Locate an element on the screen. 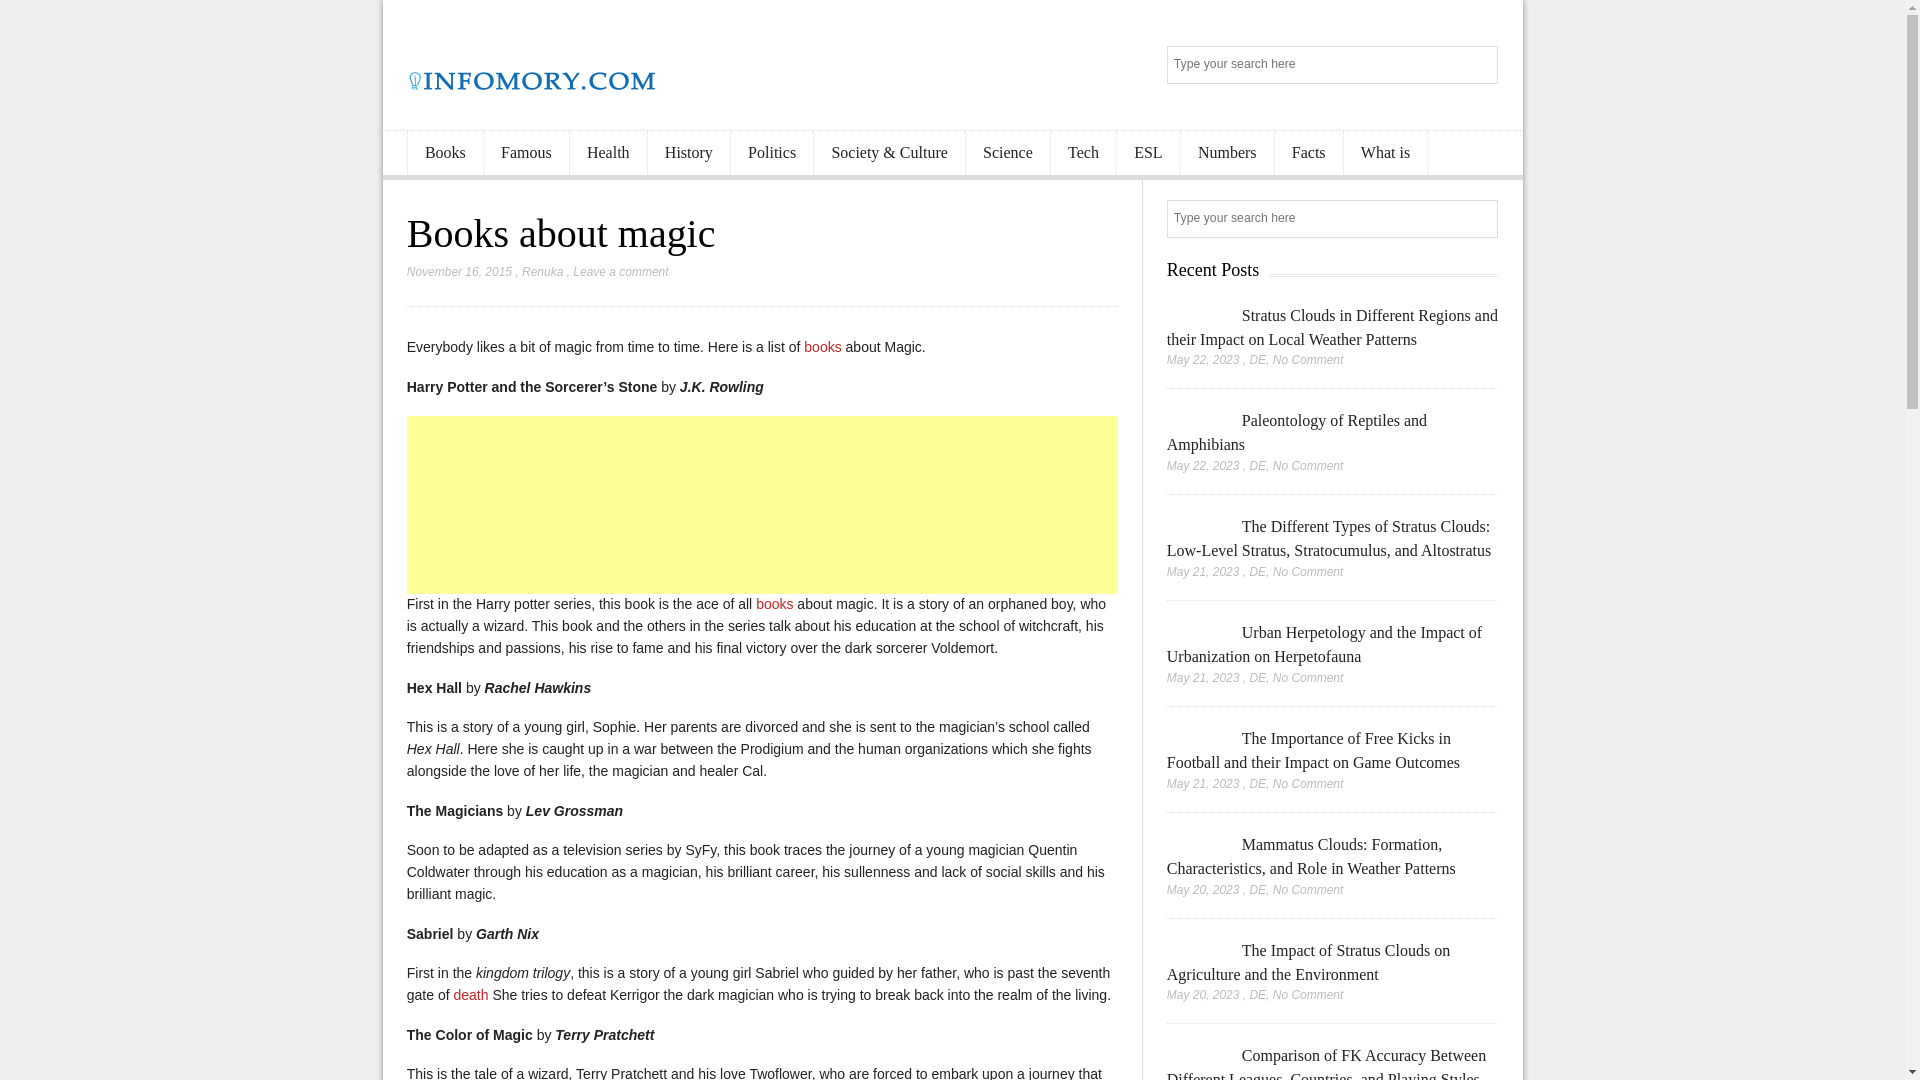 The height and width of the screenshot is (1080, 1920). ESL is located at coordinates (1148, 153).